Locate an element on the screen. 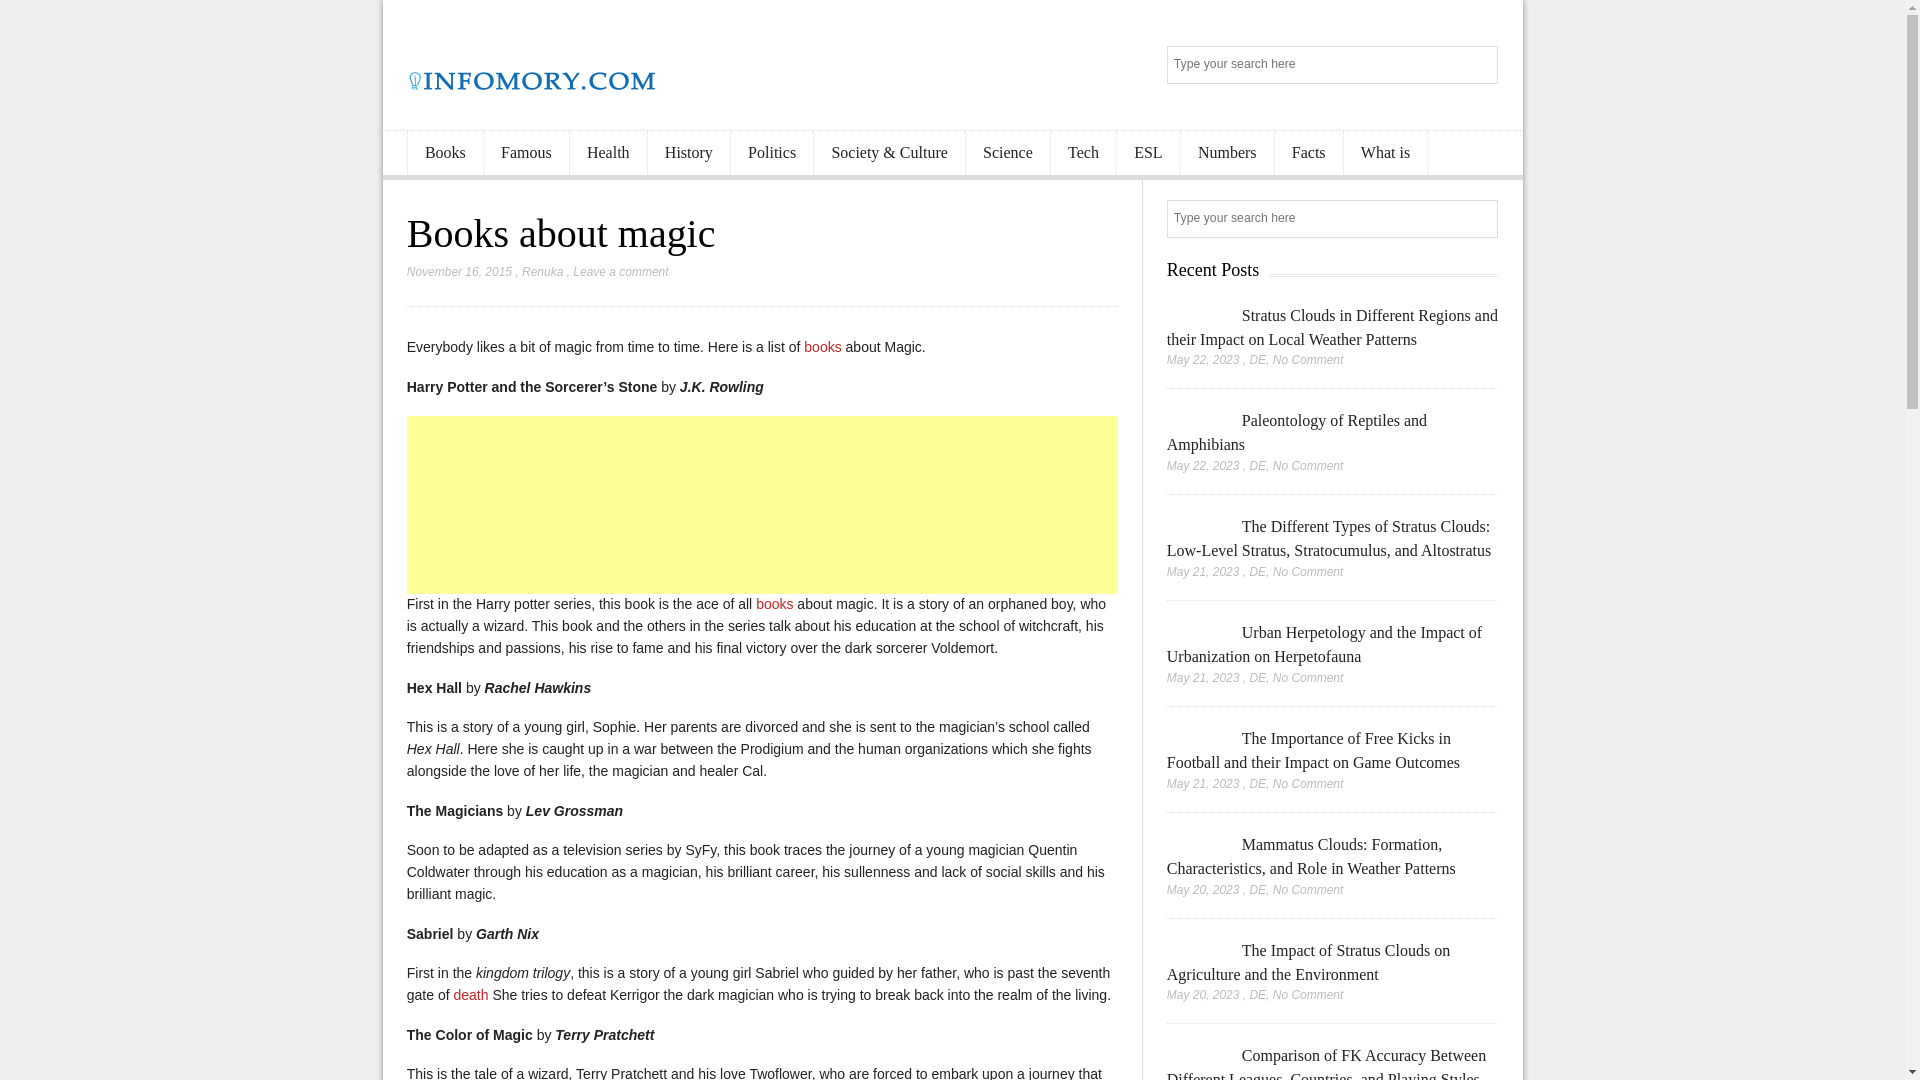 The height and width of the screenshot is (1080, 1920). ESL is located at coordinates (1148, 153).